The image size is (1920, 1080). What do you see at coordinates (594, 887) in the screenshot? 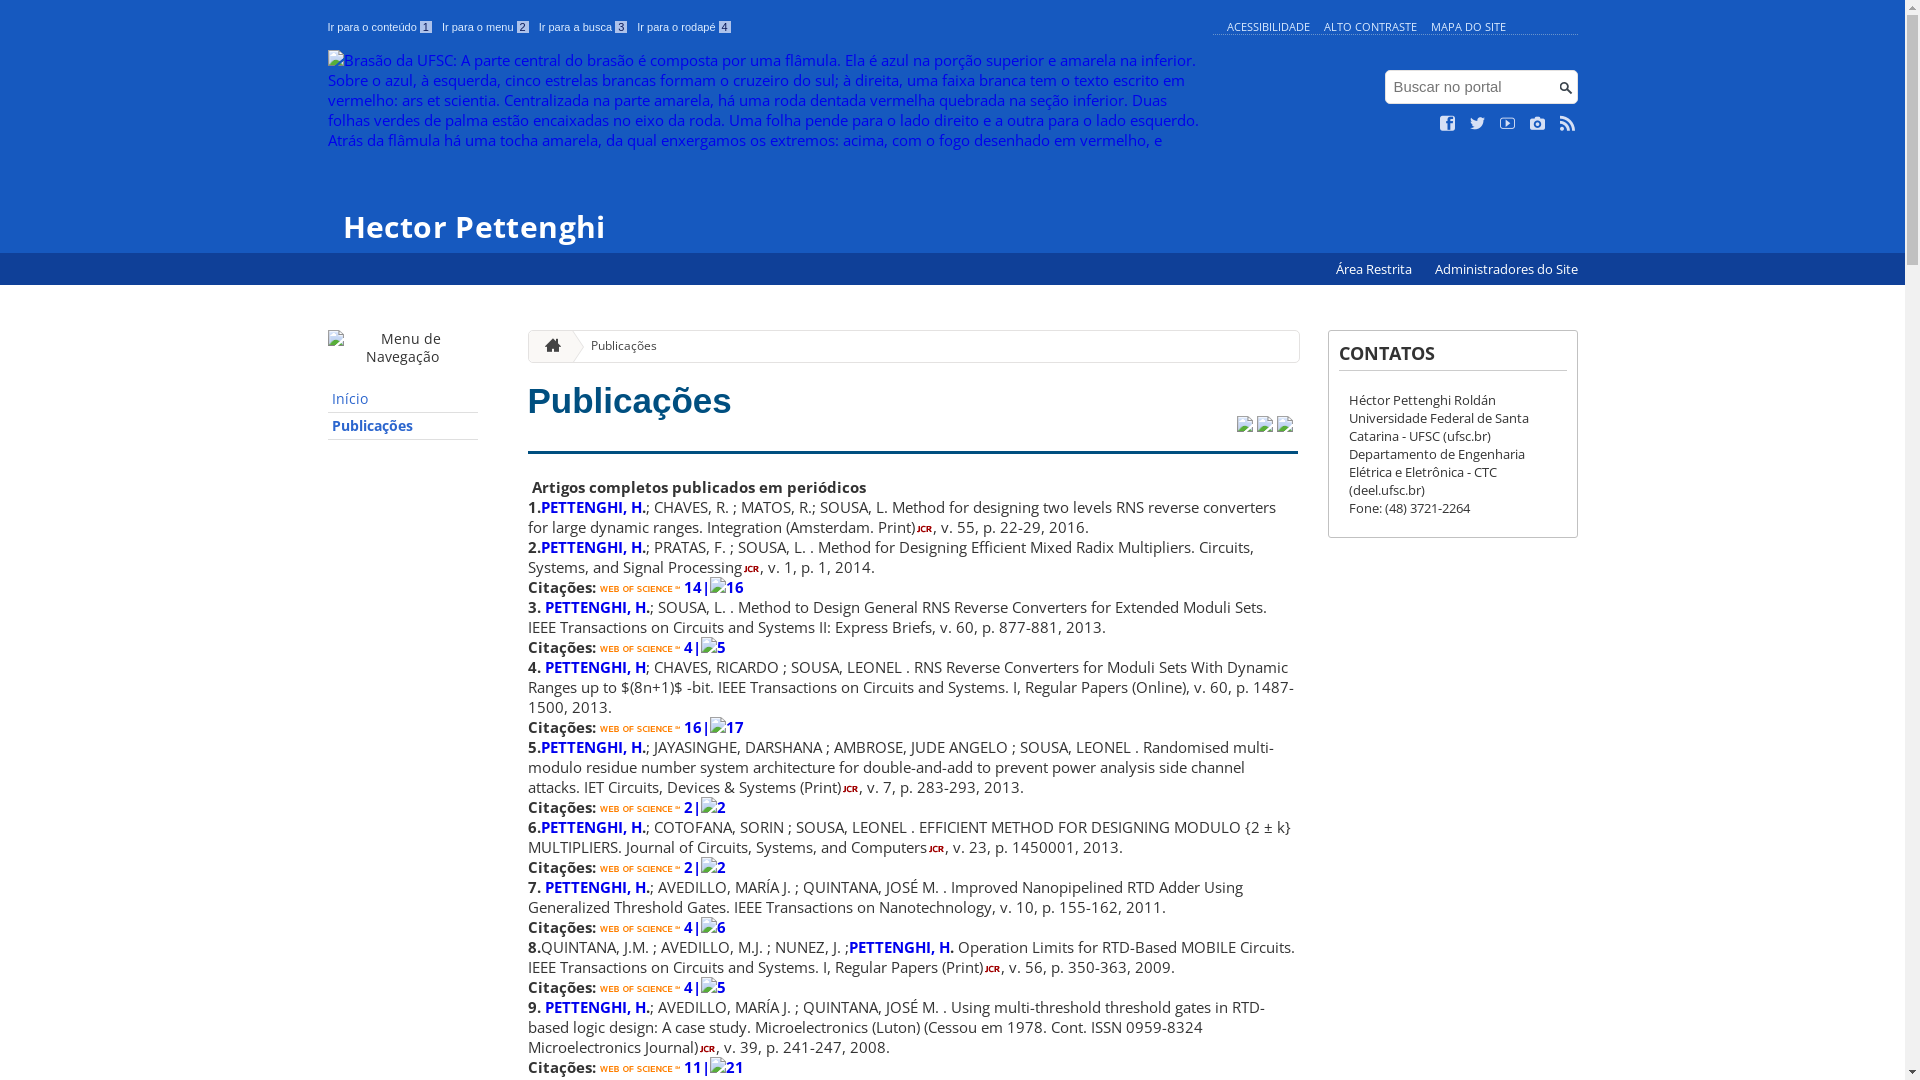
I see `PETTENGHI, H` at bounding box center [594, 887].